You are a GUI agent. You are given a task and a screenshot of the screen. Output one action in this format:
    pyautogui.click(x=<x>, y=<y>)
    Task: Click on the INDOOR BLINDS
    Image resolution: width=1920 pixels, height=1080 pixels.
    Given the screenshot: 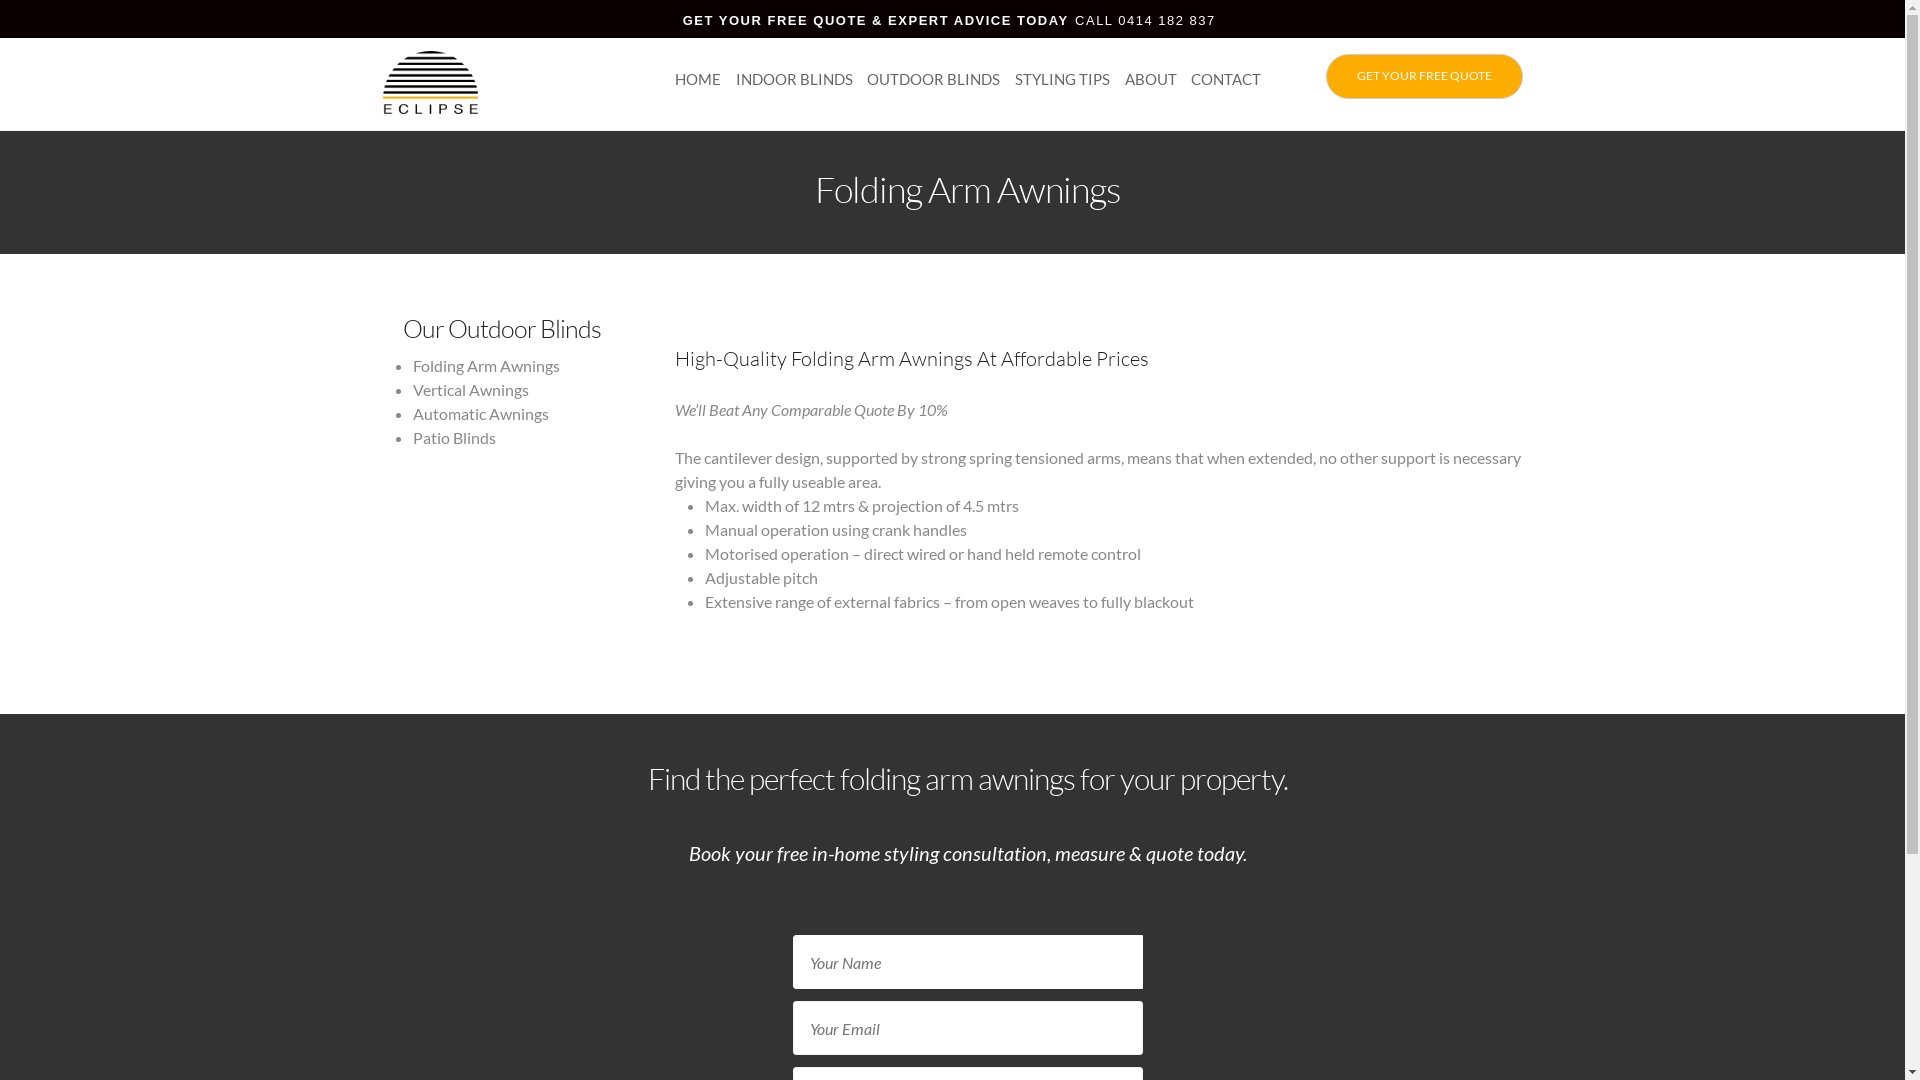 What is the action you would take?
    pyautogui.click(x=794, y=79)
    